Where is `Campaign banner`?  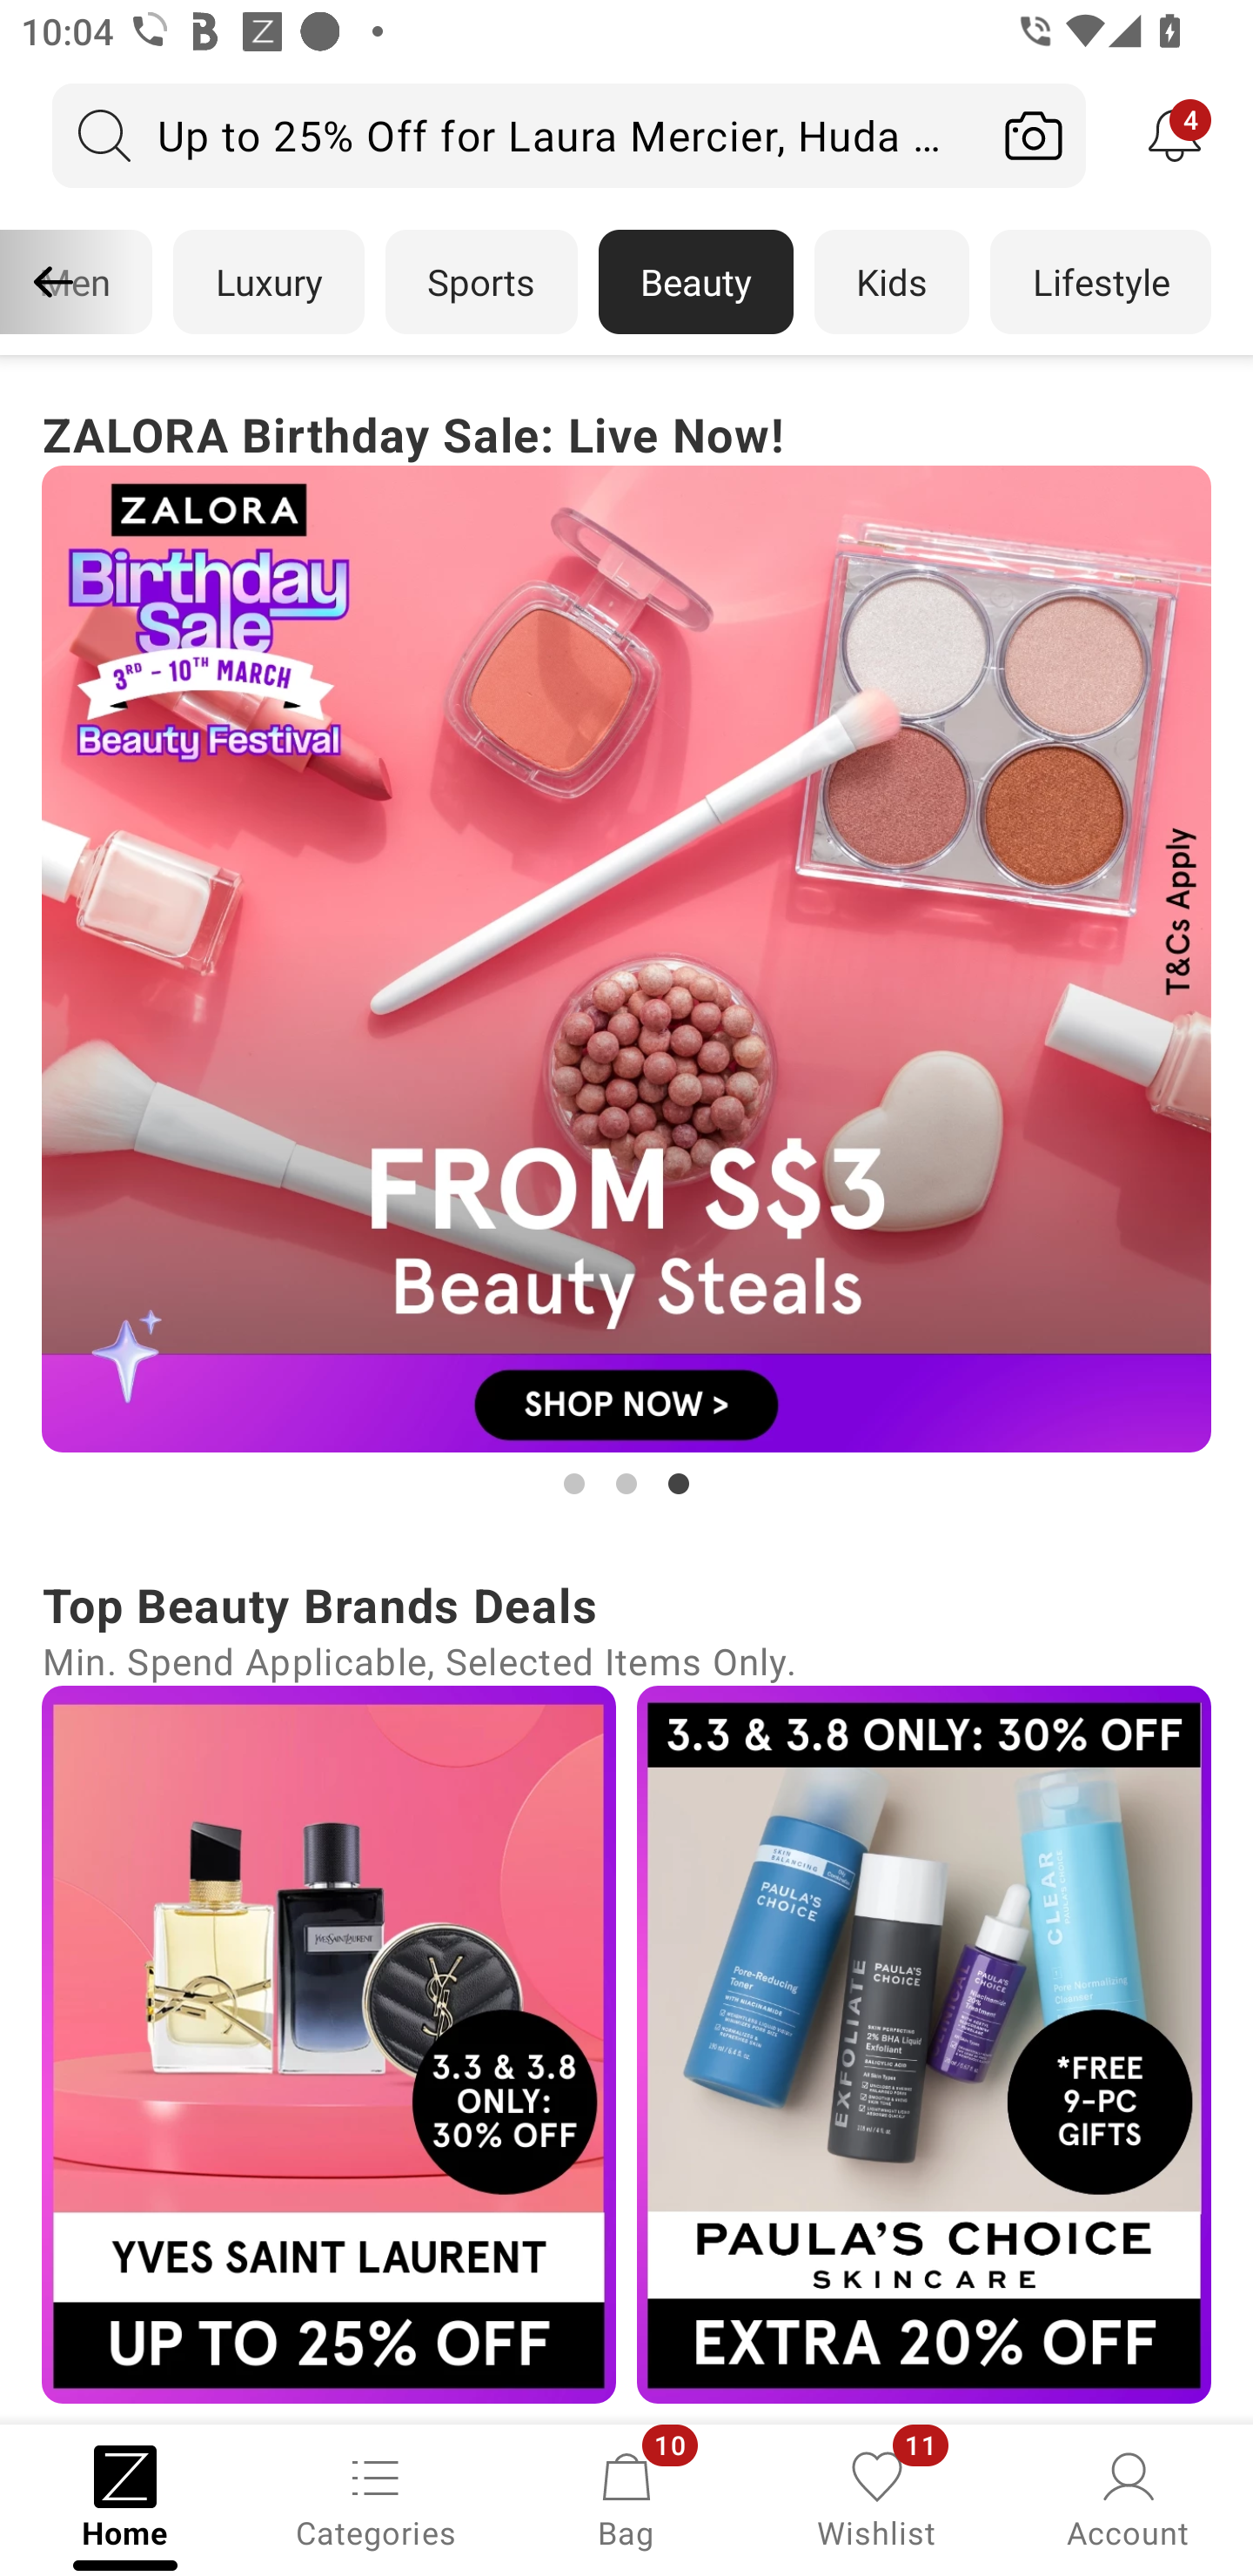
Campaign banner is located at coordinates (924, 2043).